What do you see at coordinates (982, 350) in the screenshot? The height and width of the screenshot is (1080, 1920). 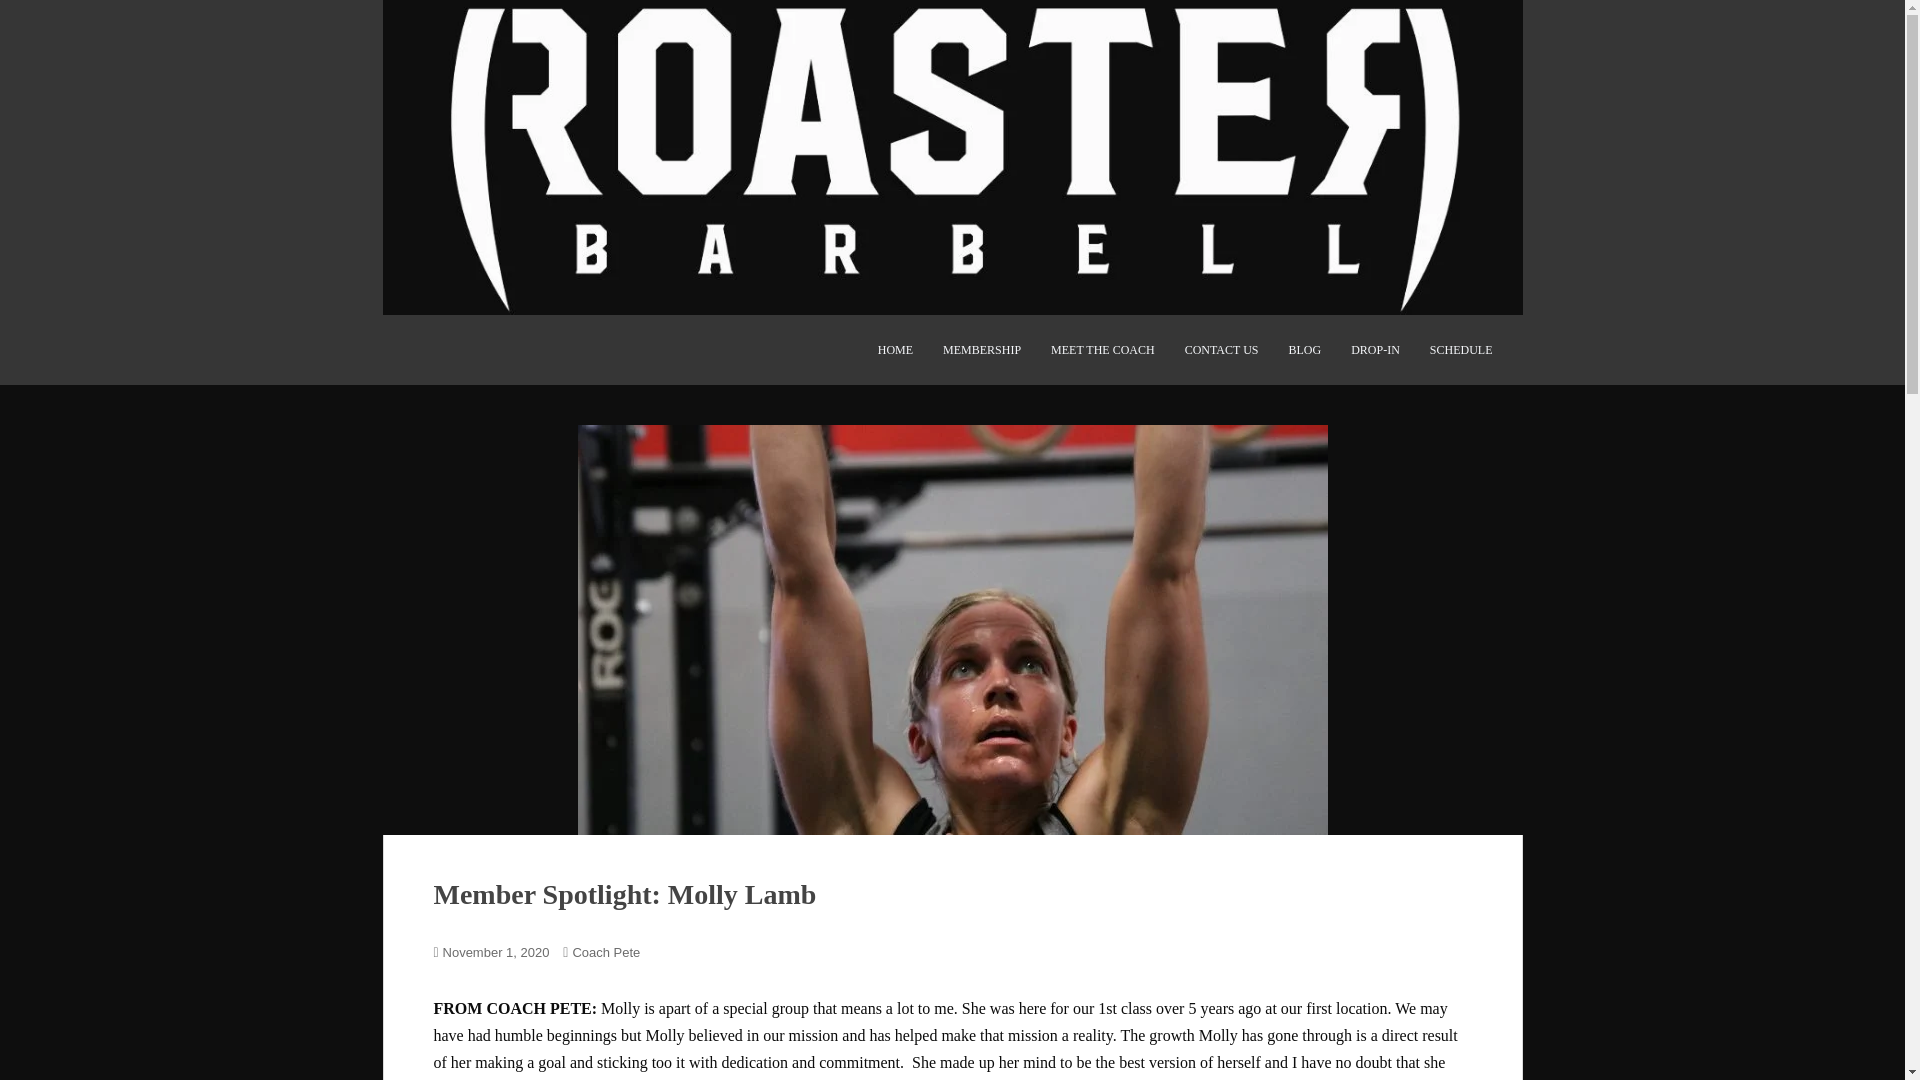 I see `MEMBERSHIP` at bounding box center [982, 350].